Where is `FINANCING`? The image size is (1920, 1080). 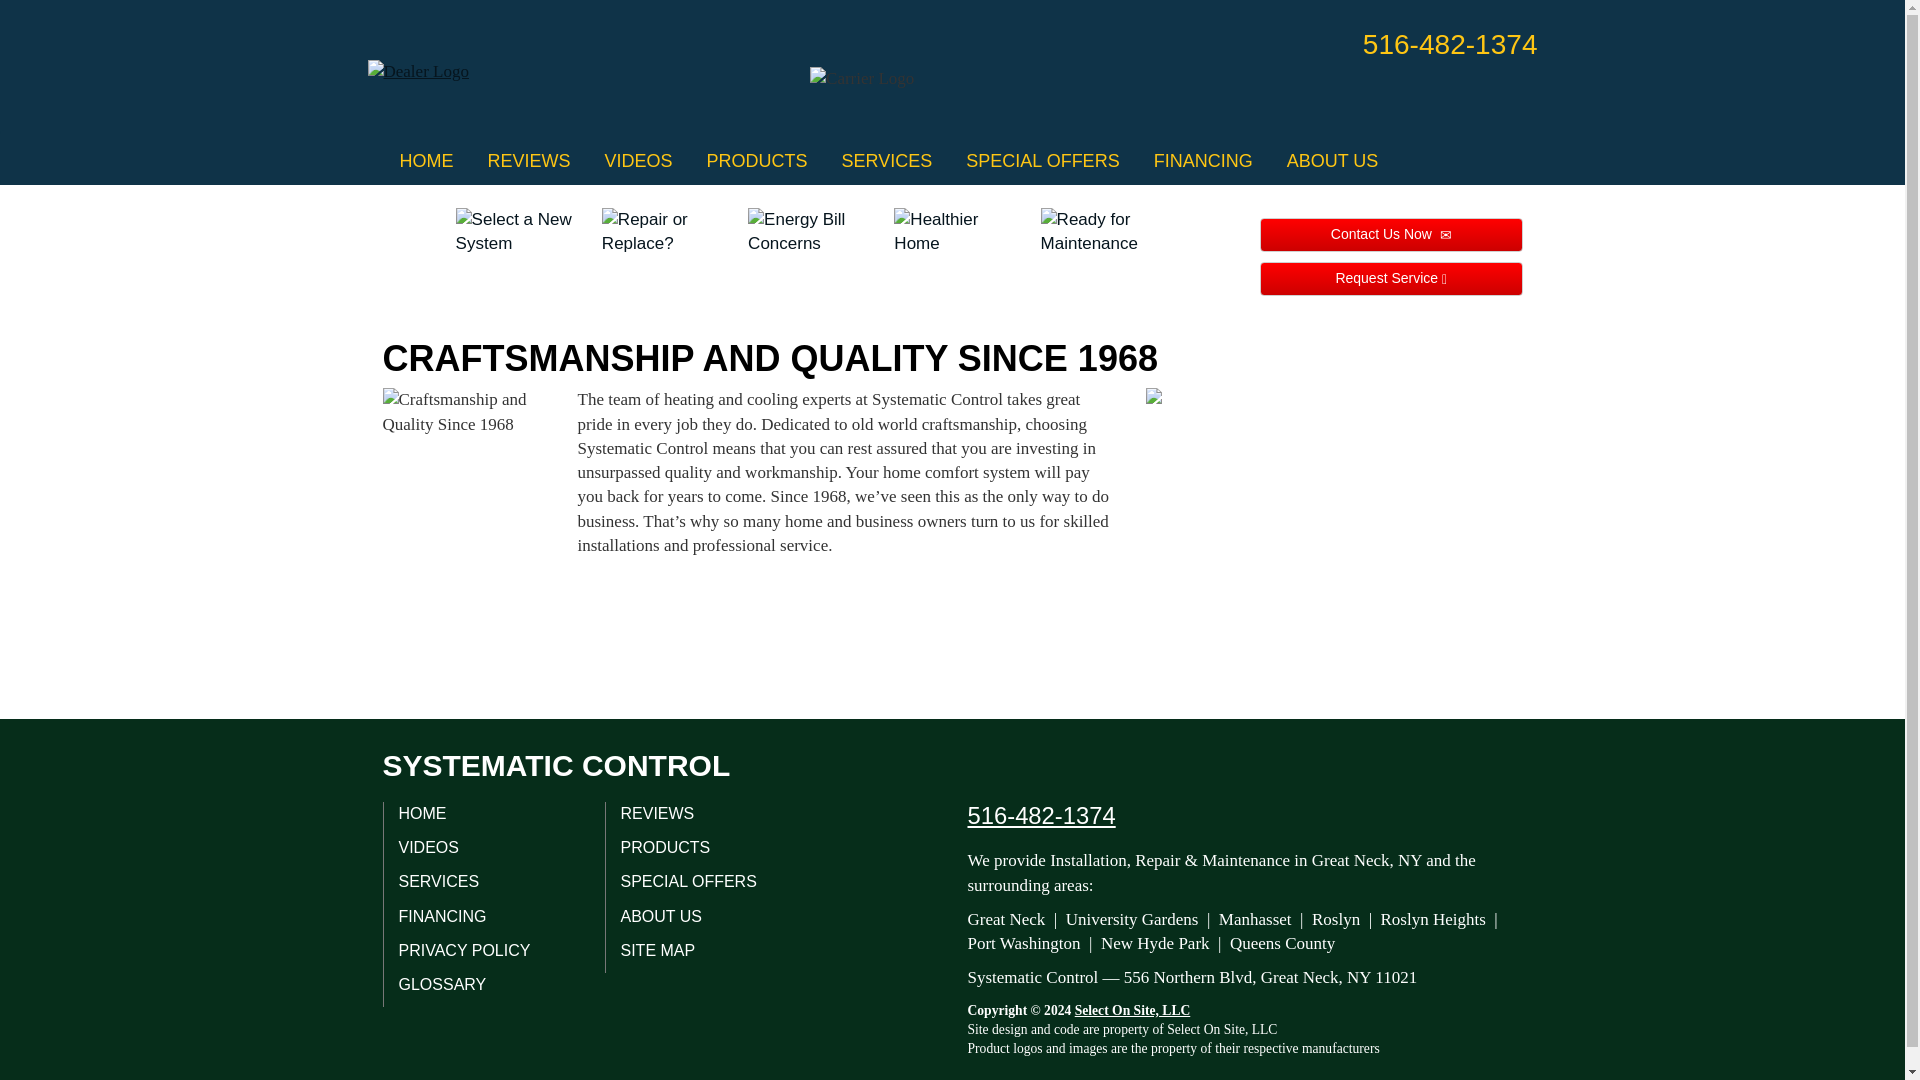 FINANCING is located at coordinates (1202, 160).